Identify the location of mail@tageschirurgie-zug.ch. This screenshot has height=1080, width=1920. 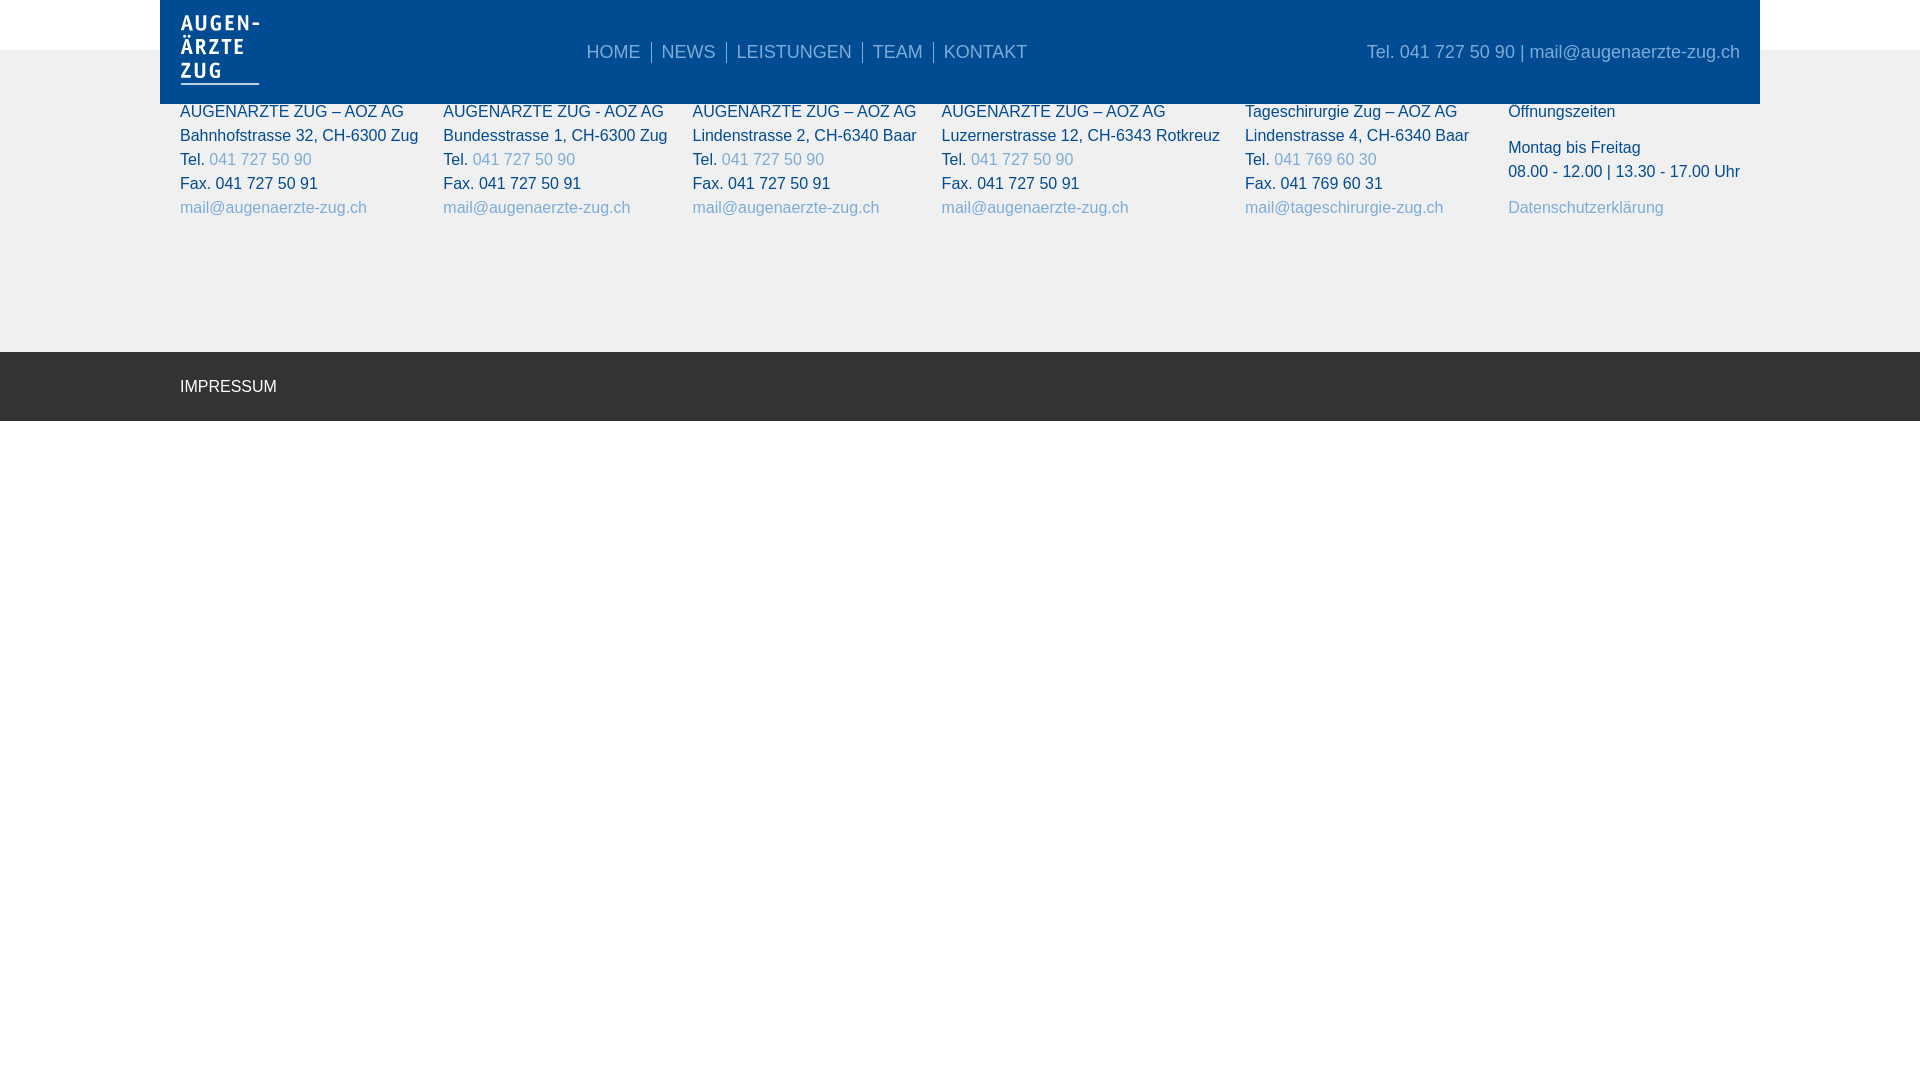
(1344, 208).